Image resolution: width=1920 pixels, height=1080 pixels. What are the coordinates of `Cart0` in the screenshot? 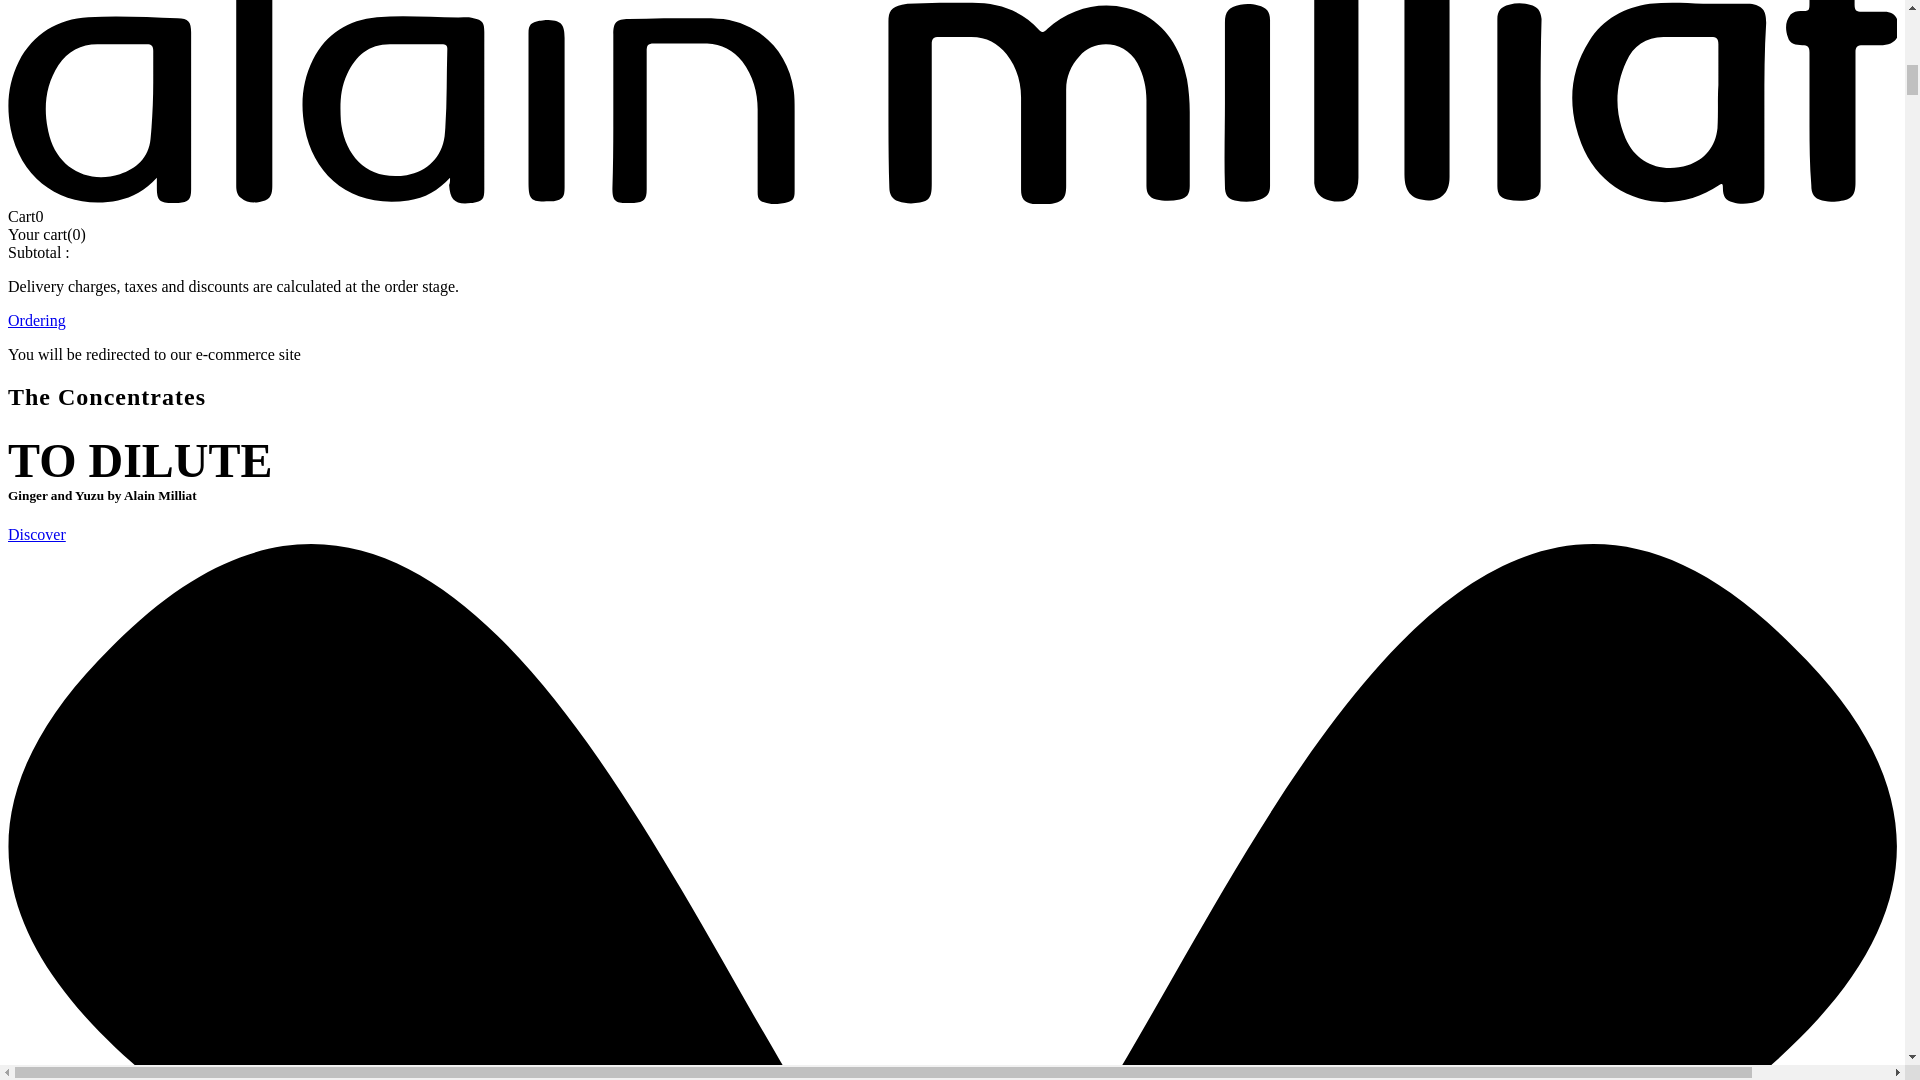 It's located at (26, 216).